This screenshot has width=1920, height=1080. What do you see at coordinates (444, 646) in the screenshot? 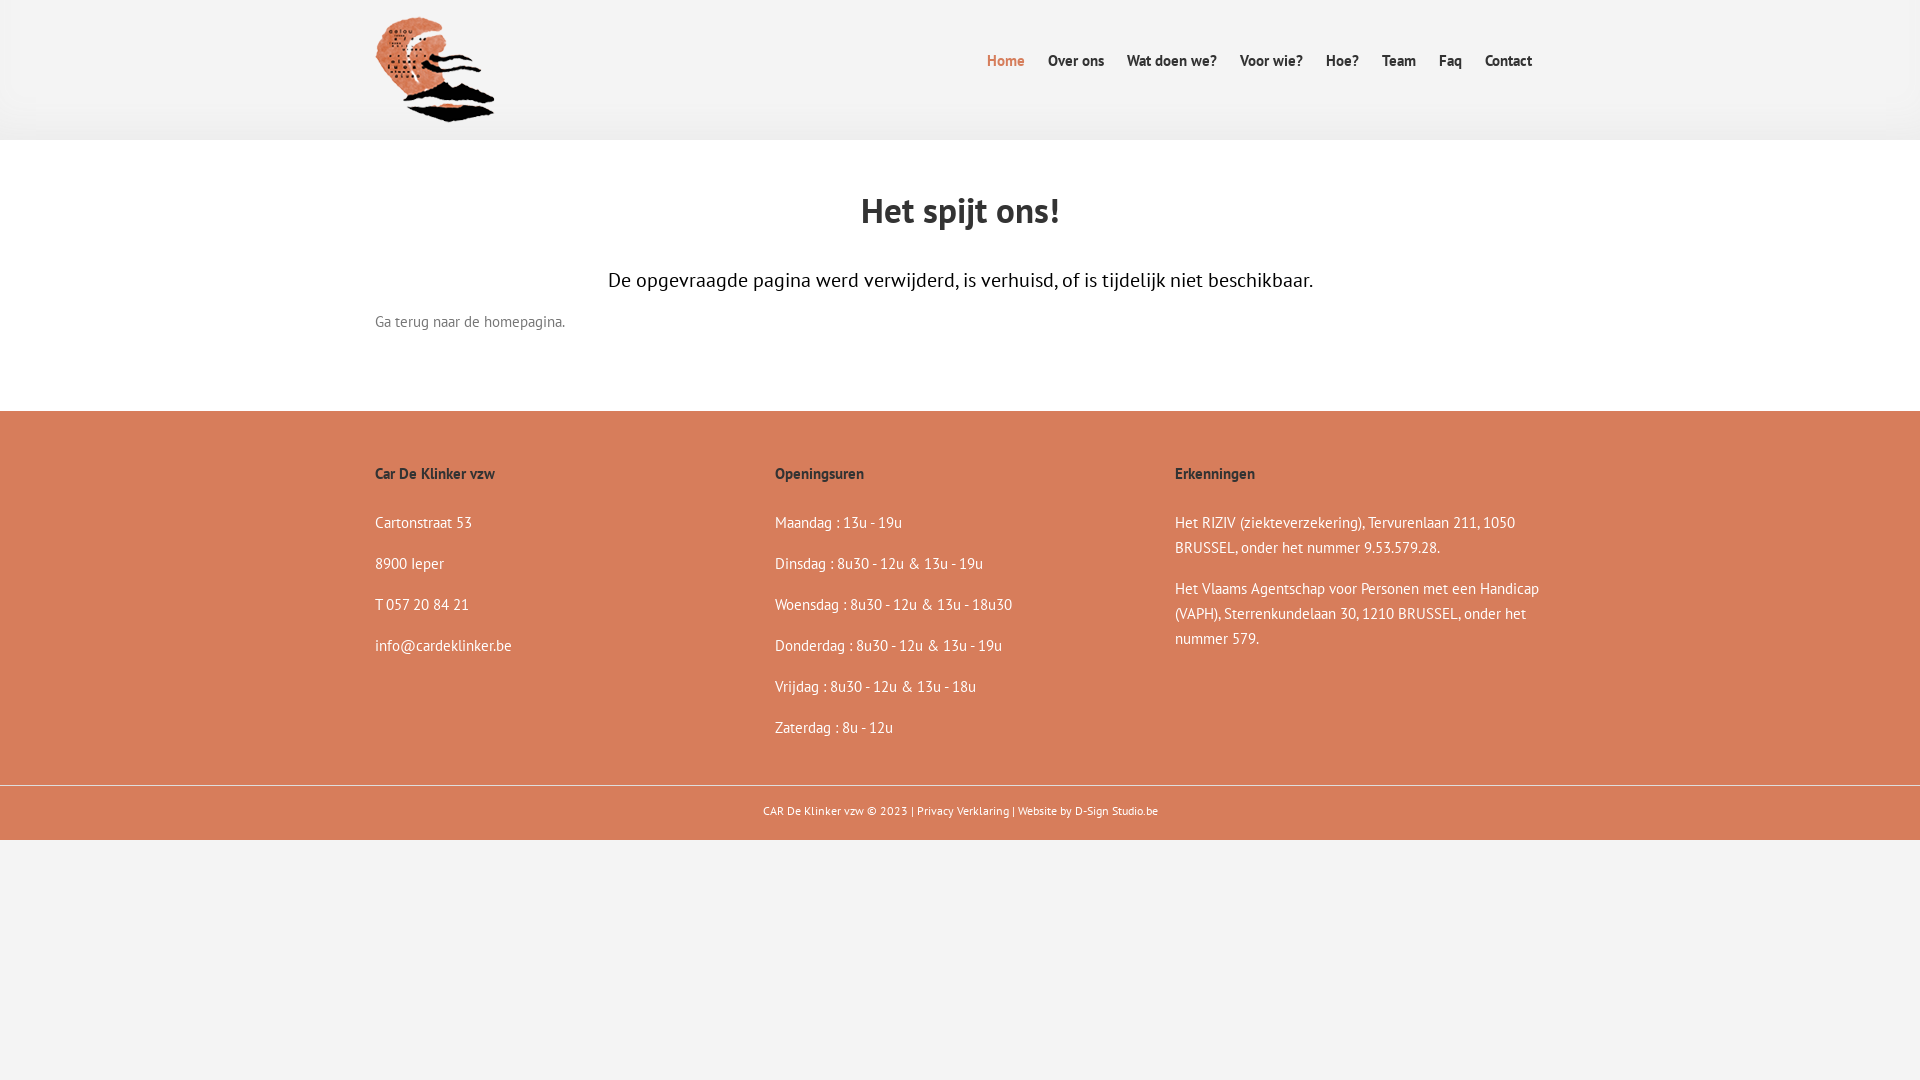
I see `info@cardeklinker.be` at bounding box center [444, 646].